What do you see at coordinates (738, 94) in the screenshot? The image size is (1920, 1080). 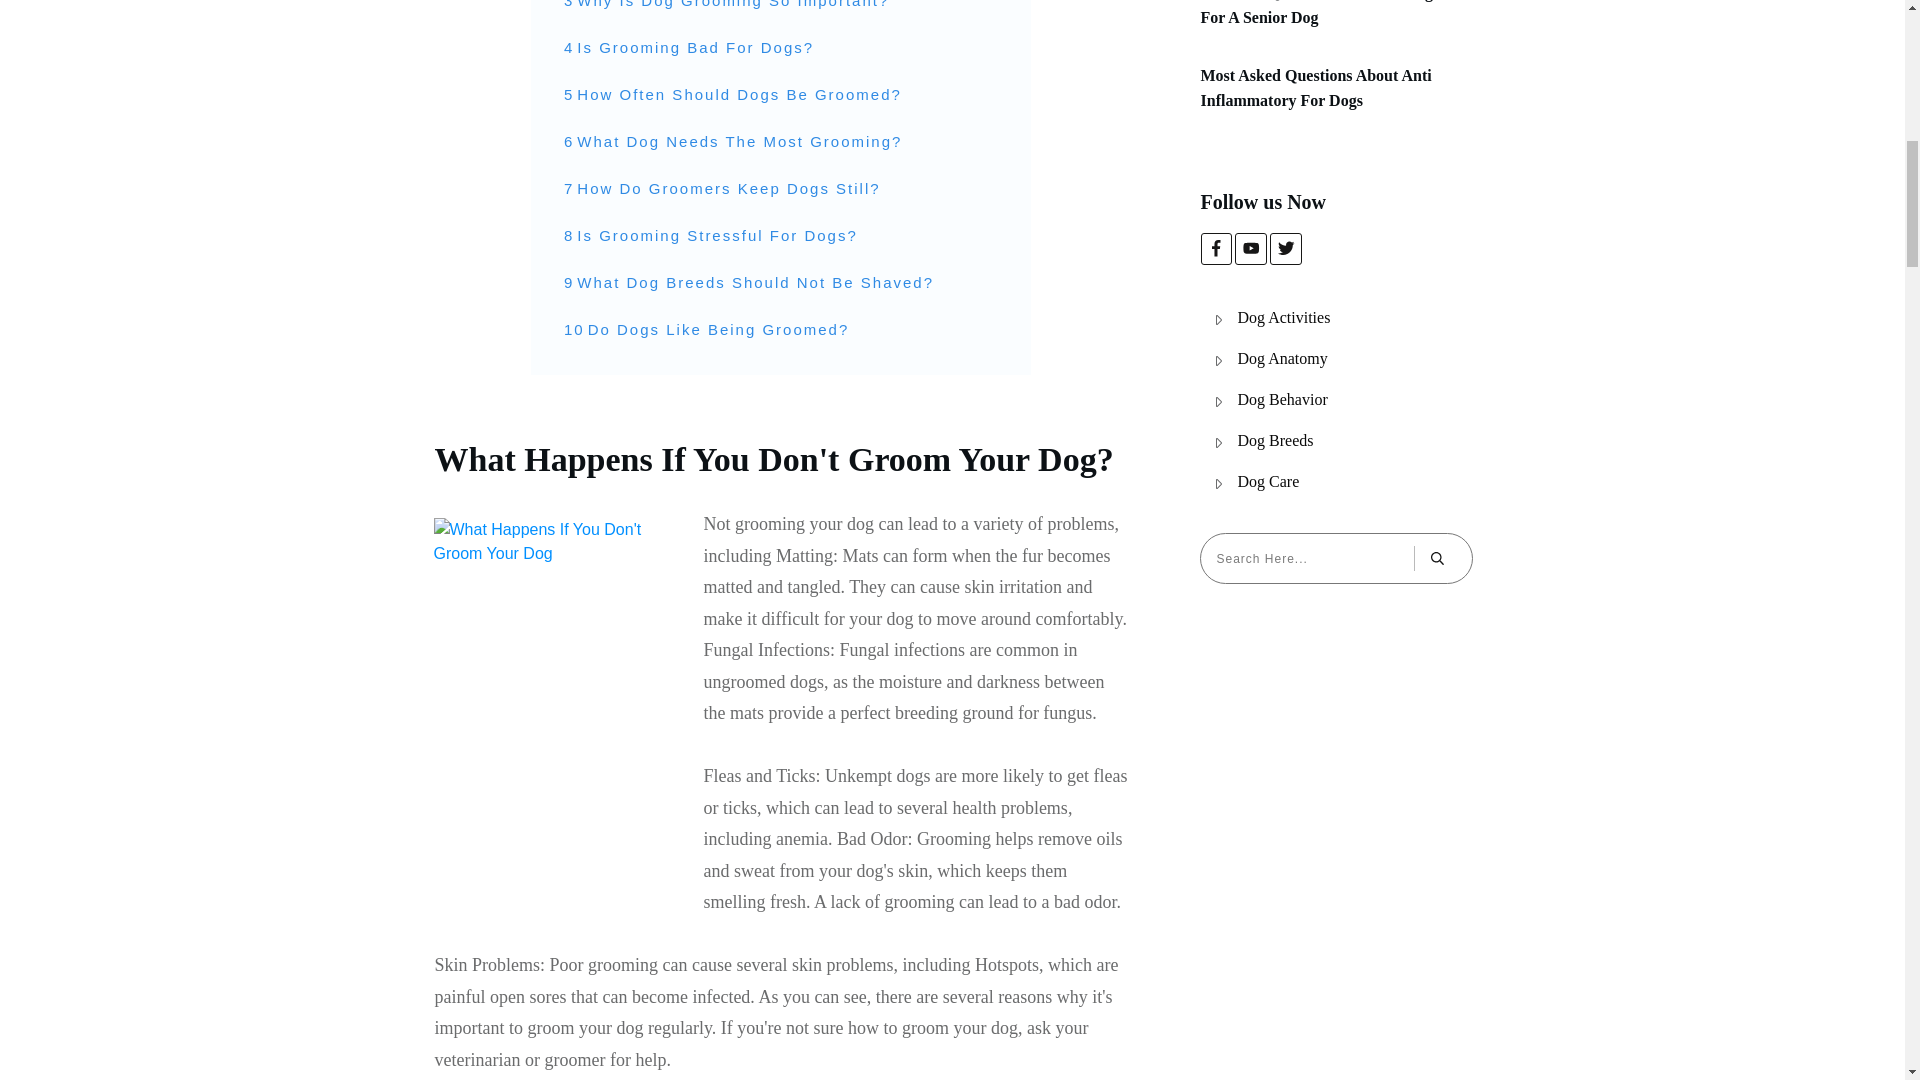 I see `How Often Should Dogs Be Groomed?` at bounding box center [738, 94].